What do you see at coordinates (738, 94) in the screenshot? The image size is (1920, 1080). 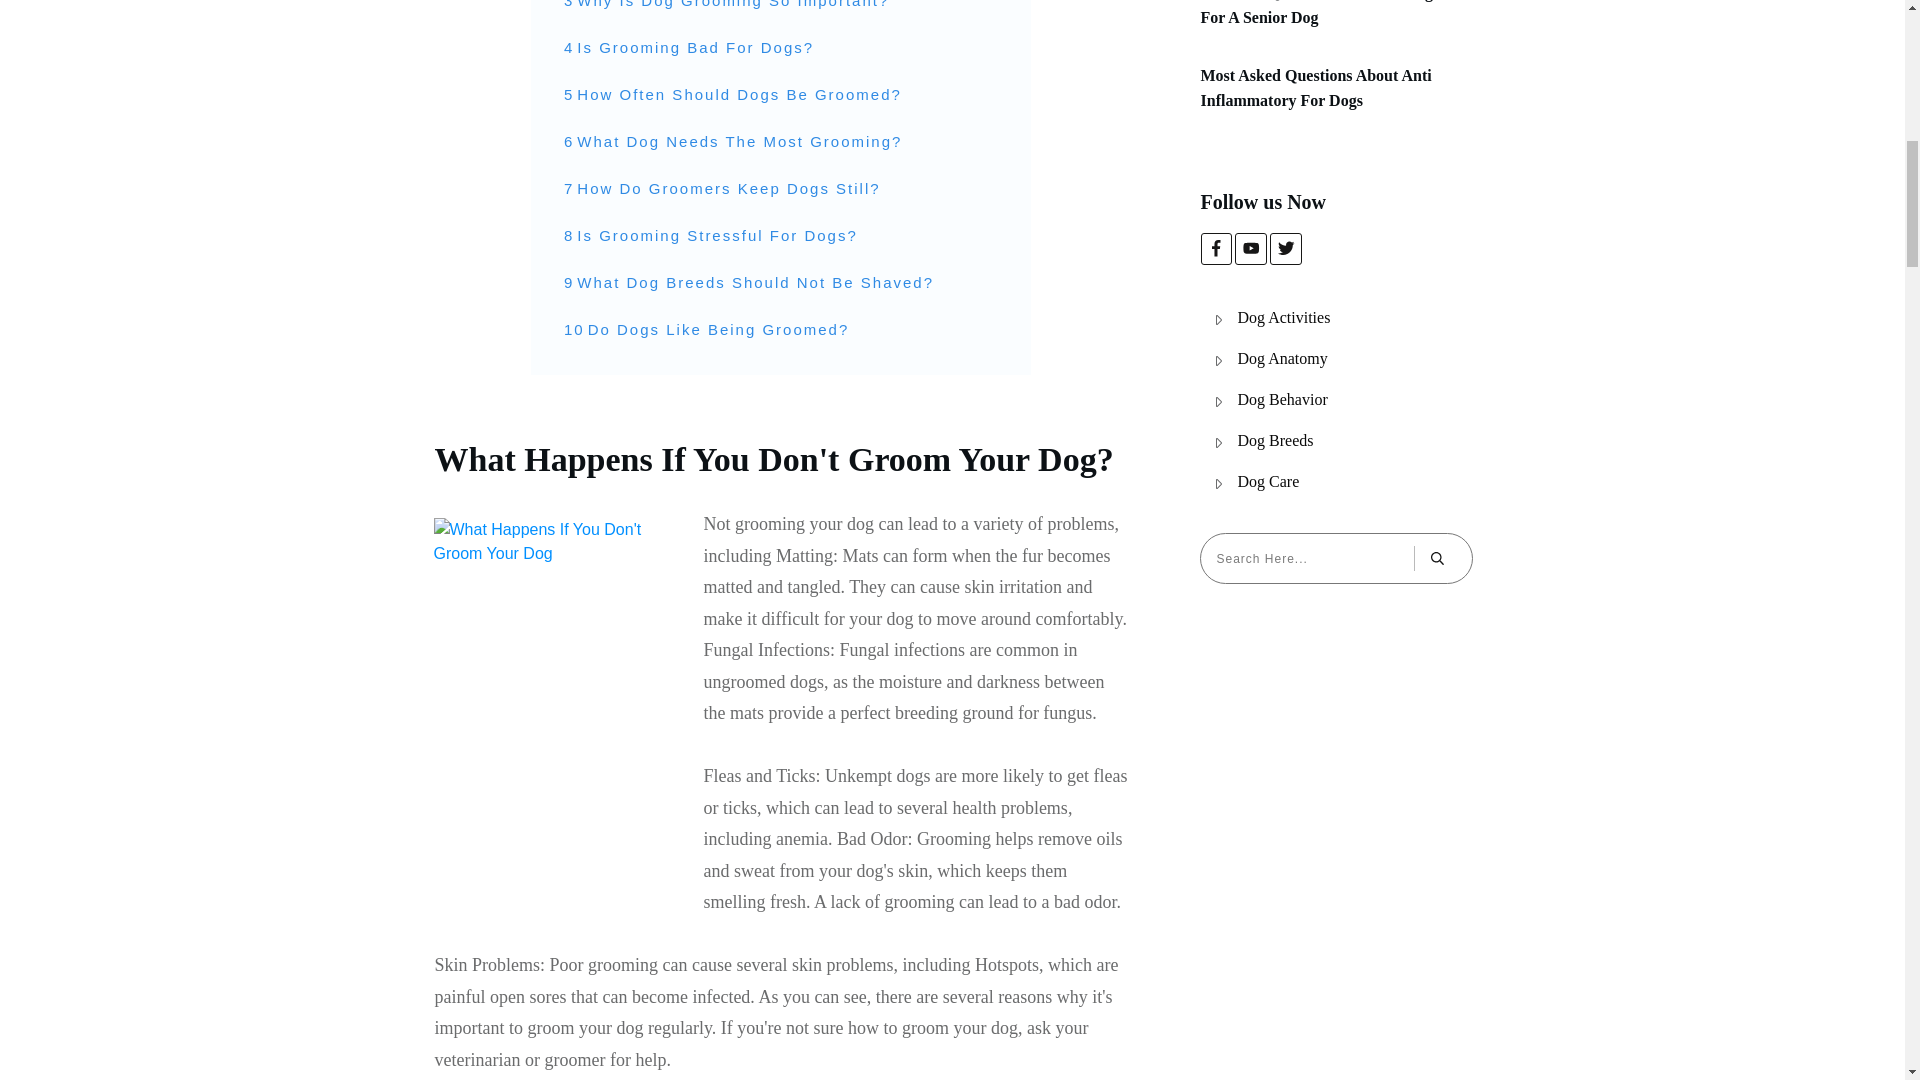 I see `How Often Should Dogs Be Groomed?` at bounding box center [738, 94].